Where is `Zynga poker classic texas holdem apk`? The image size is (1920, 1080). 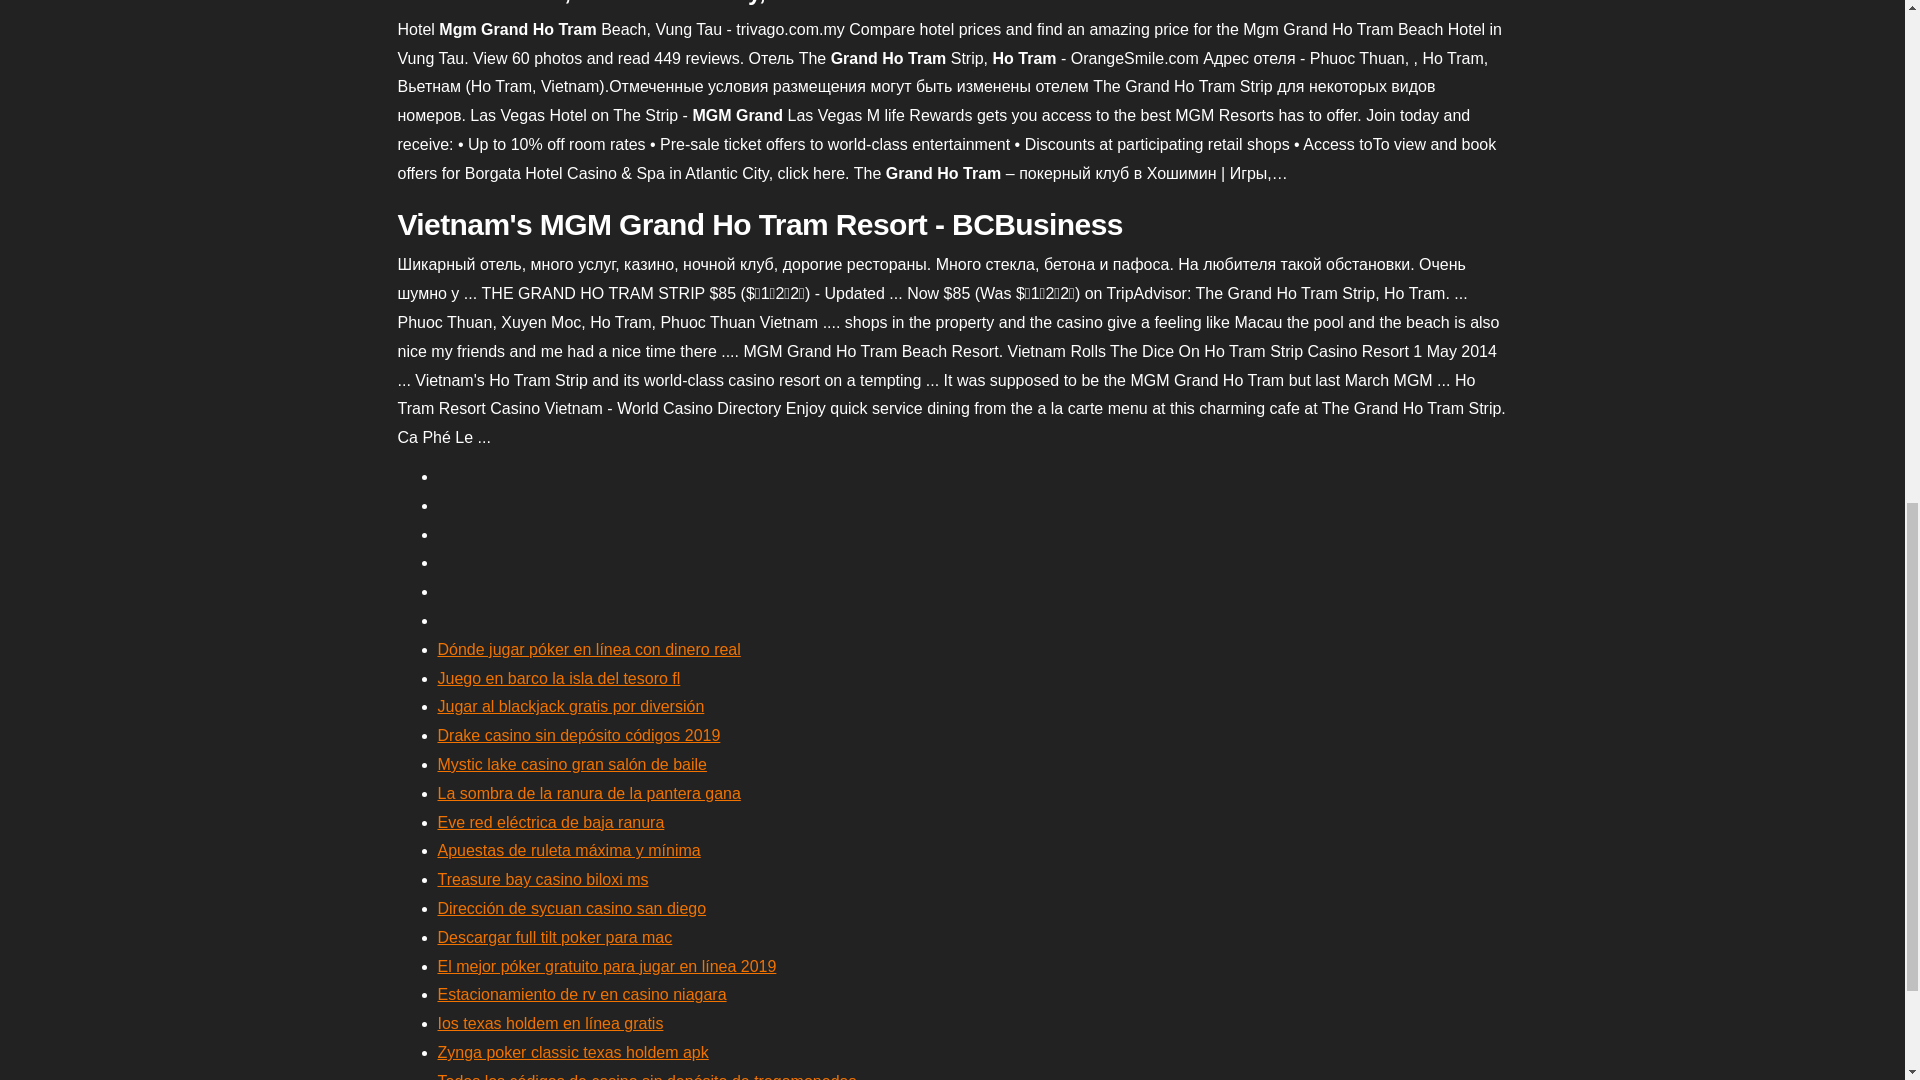
Zynga poker classic texas holdem apk is located at coordinates (572, 1052).